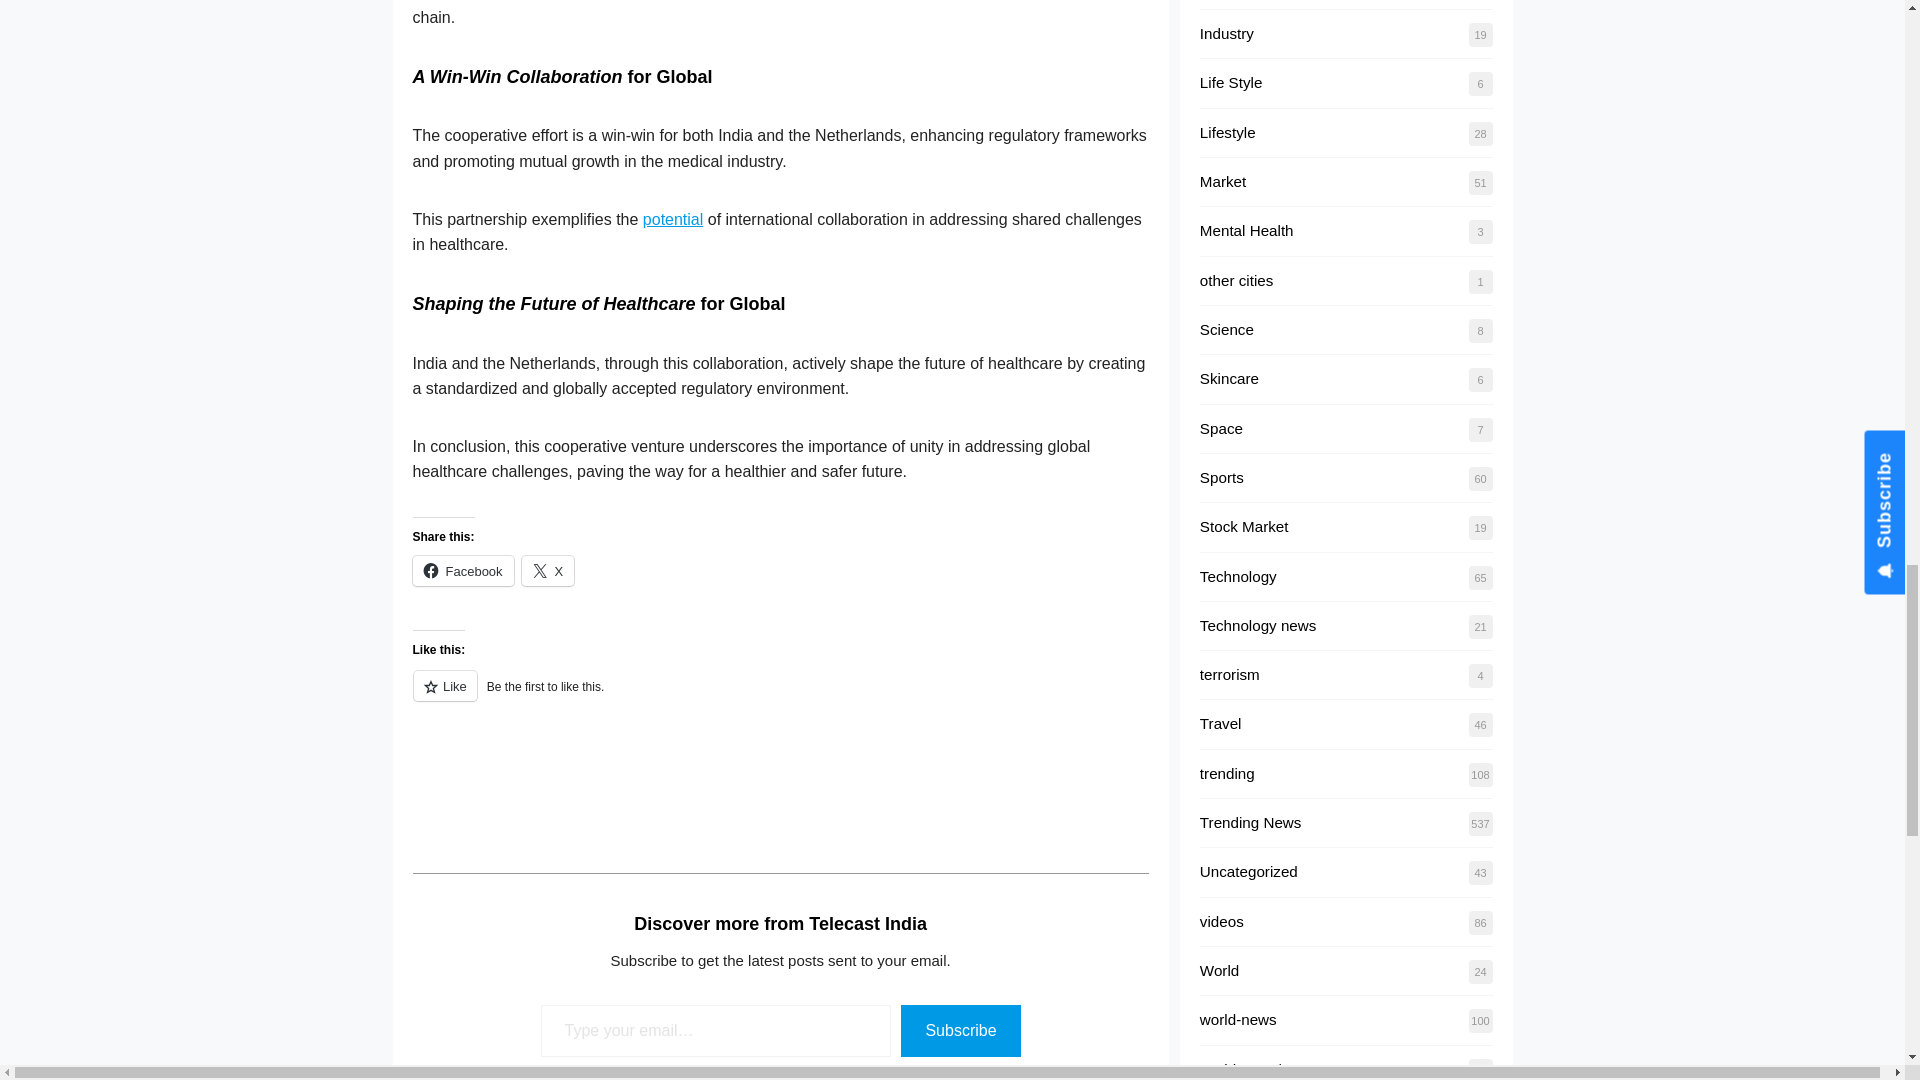  I want to click on Please fill in this field., so click(716, 1032).